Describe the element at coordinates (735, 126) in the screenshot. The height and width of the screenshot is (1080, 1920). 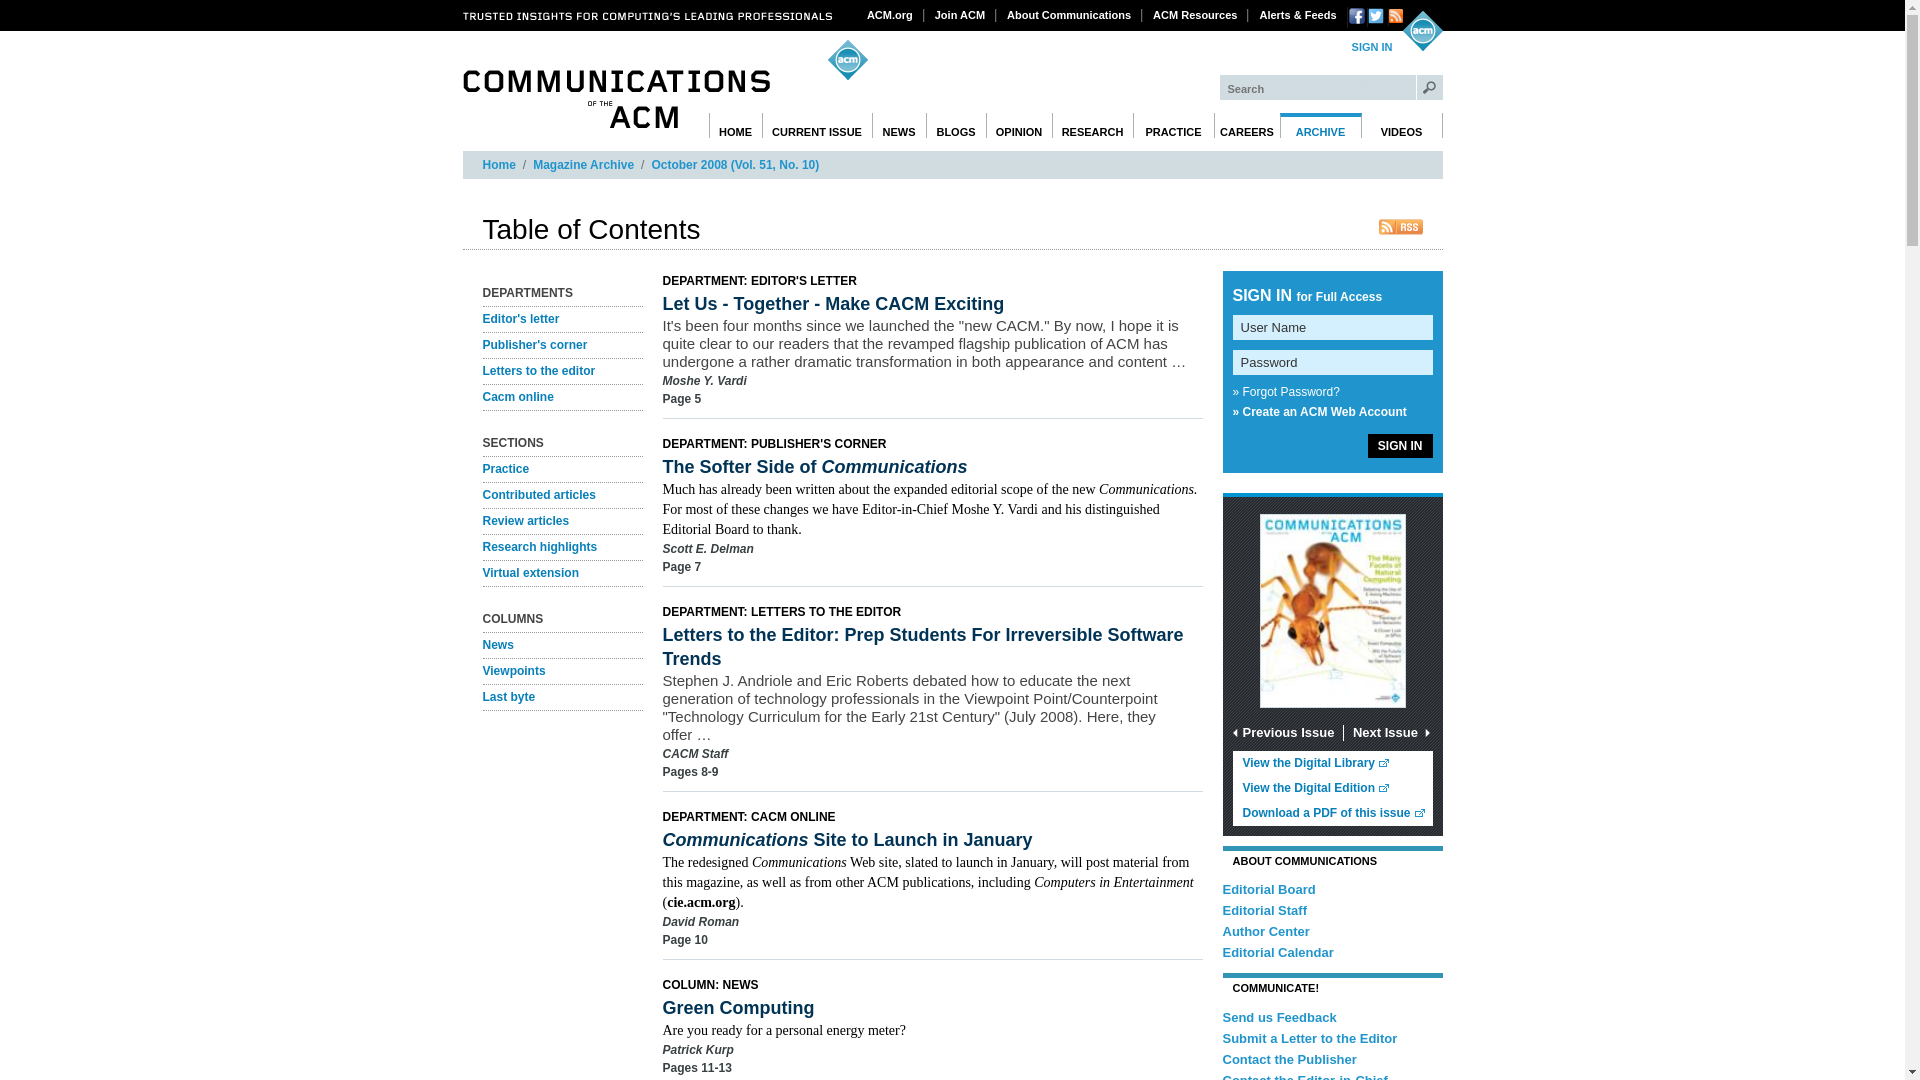
I see `HOME` at that location.